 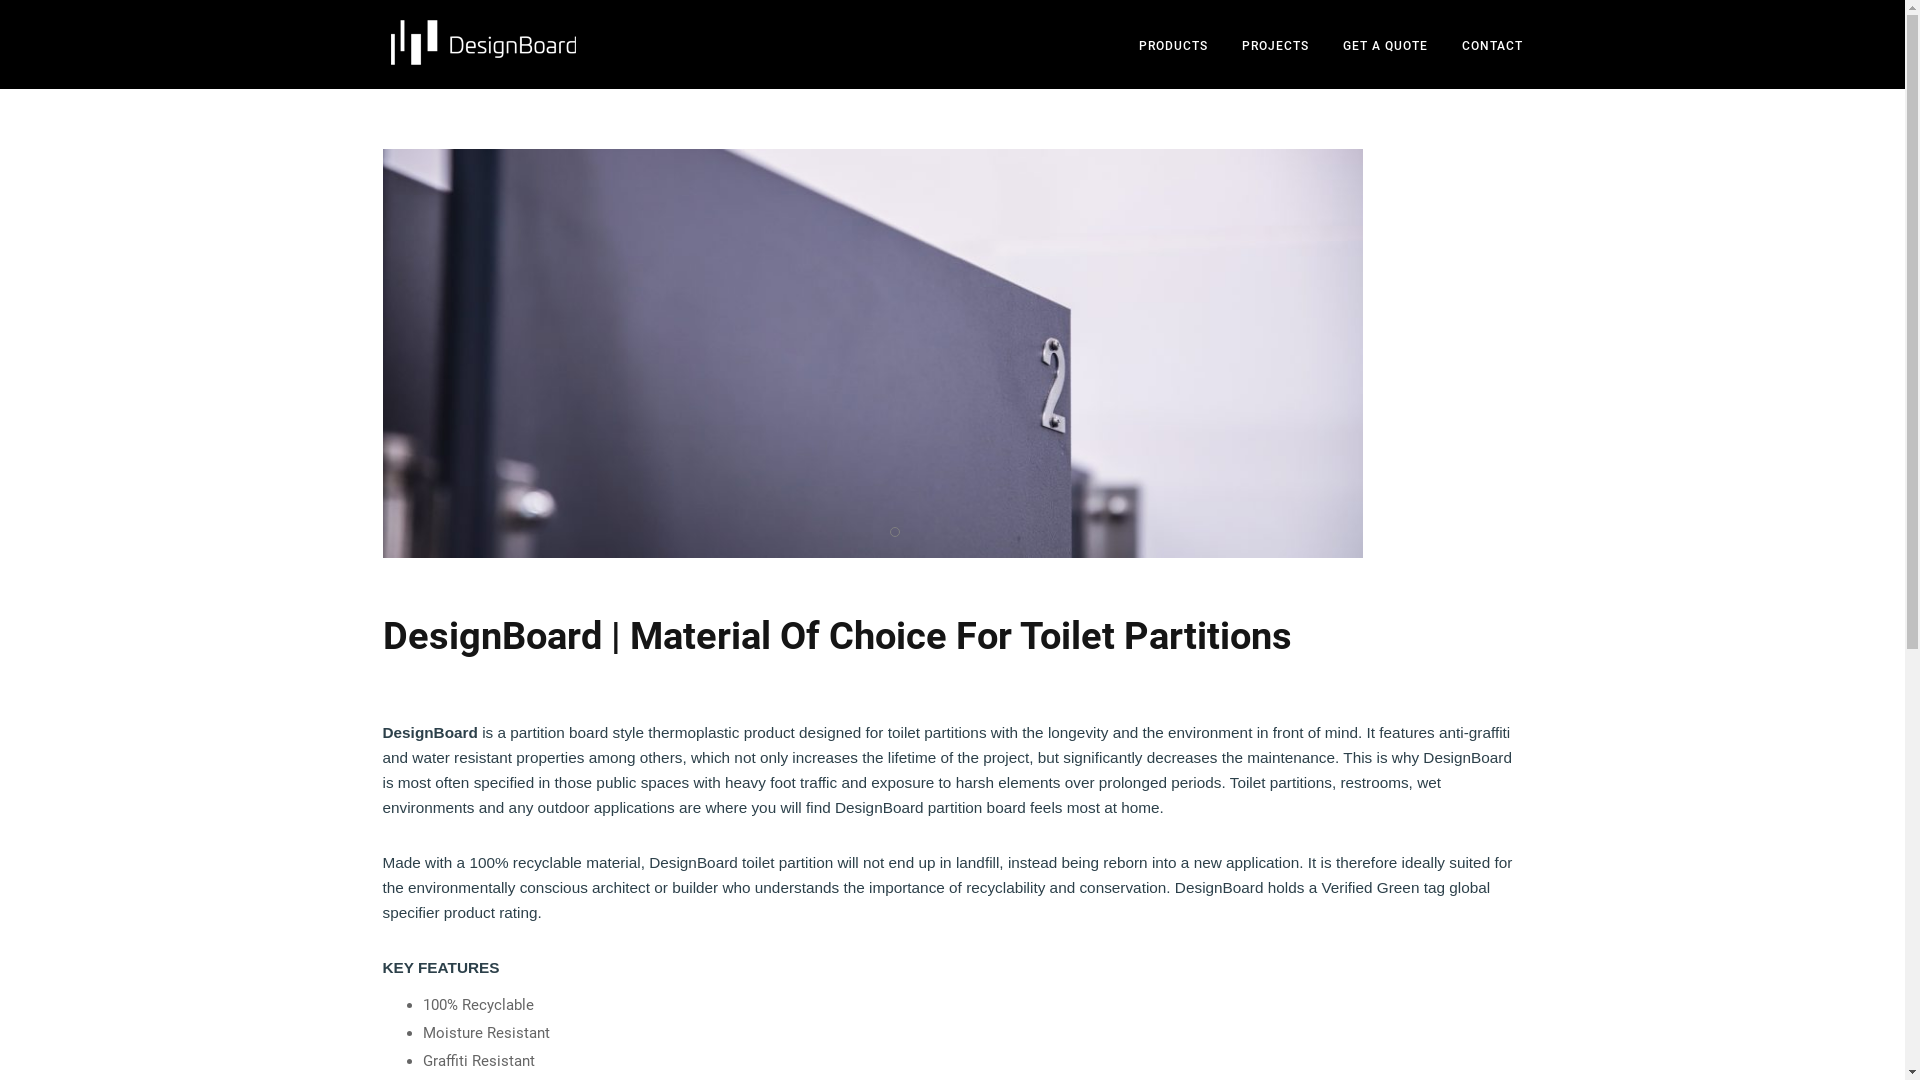 I want to click on CONTACT, so click(x=1492, y=46).